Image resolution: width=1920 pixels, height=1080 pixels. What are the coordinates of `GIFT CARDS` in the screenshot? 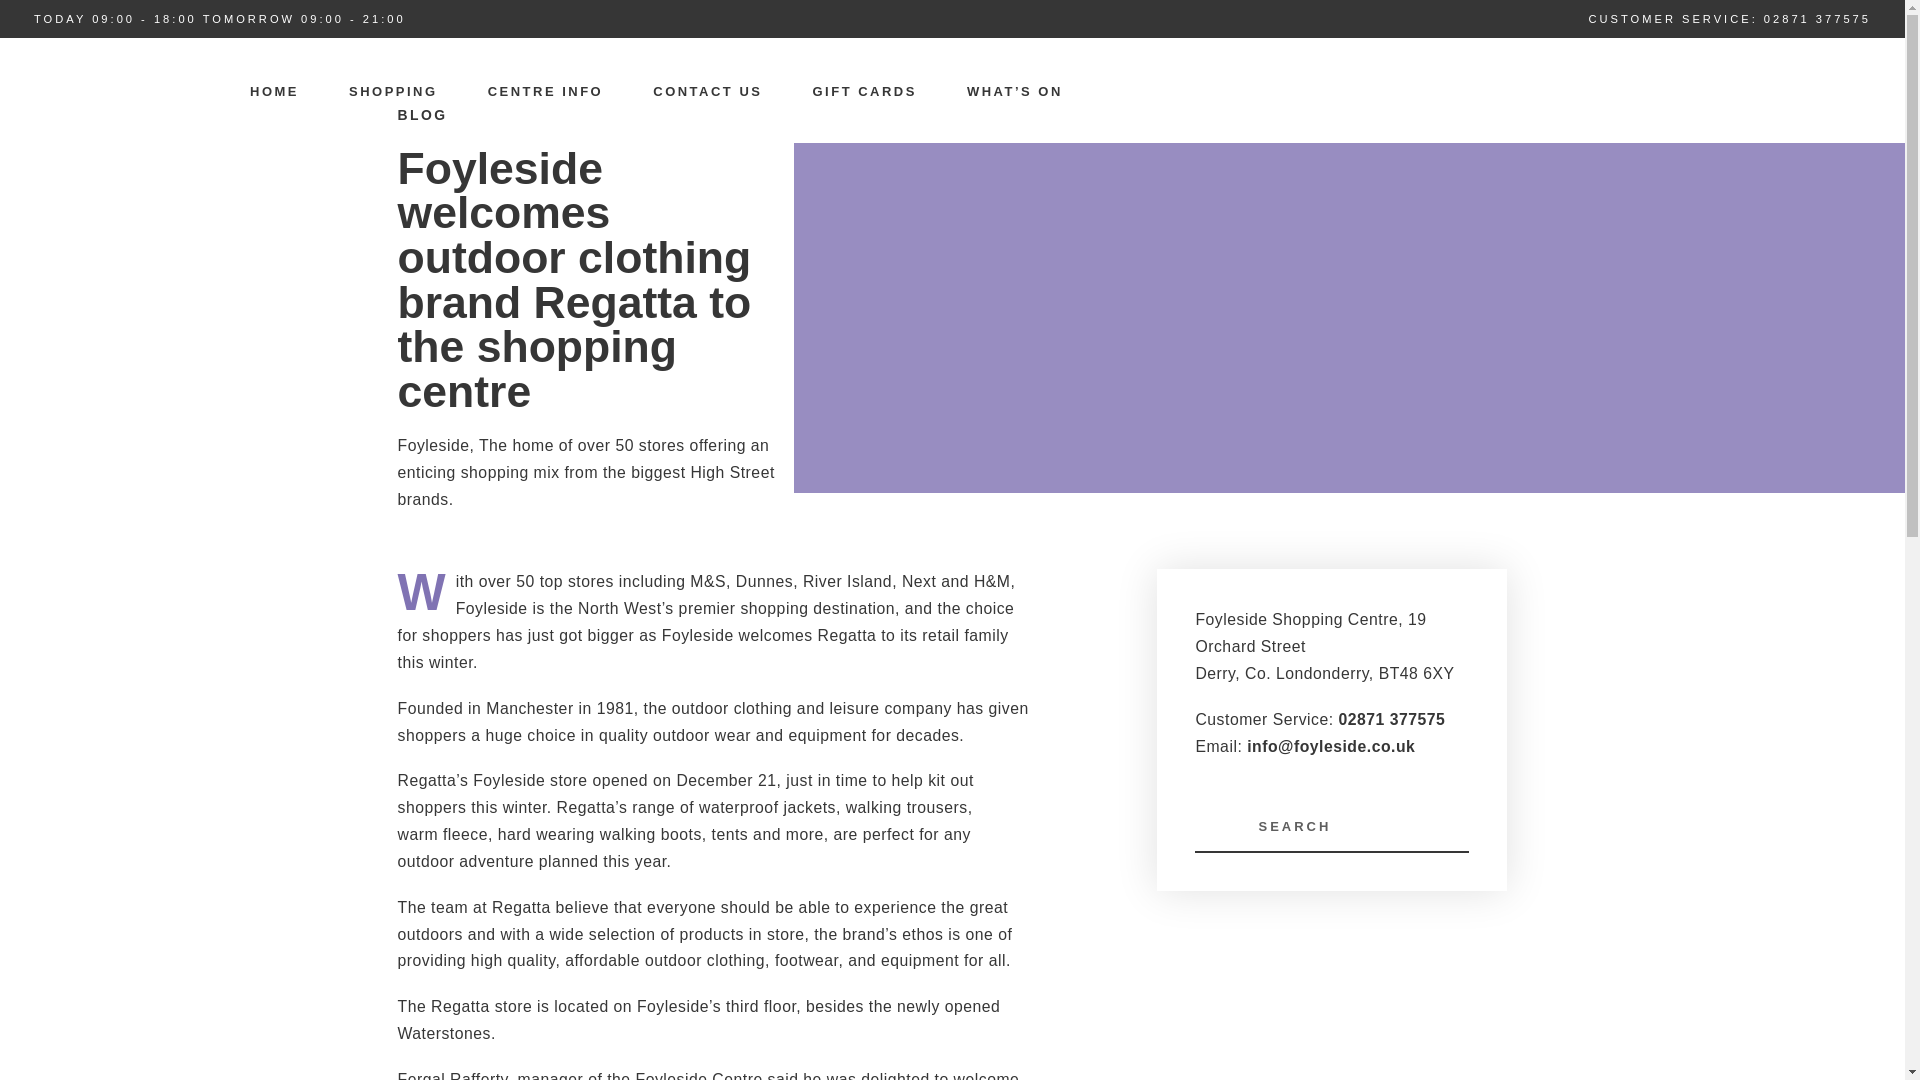 It's located at (865, 92).